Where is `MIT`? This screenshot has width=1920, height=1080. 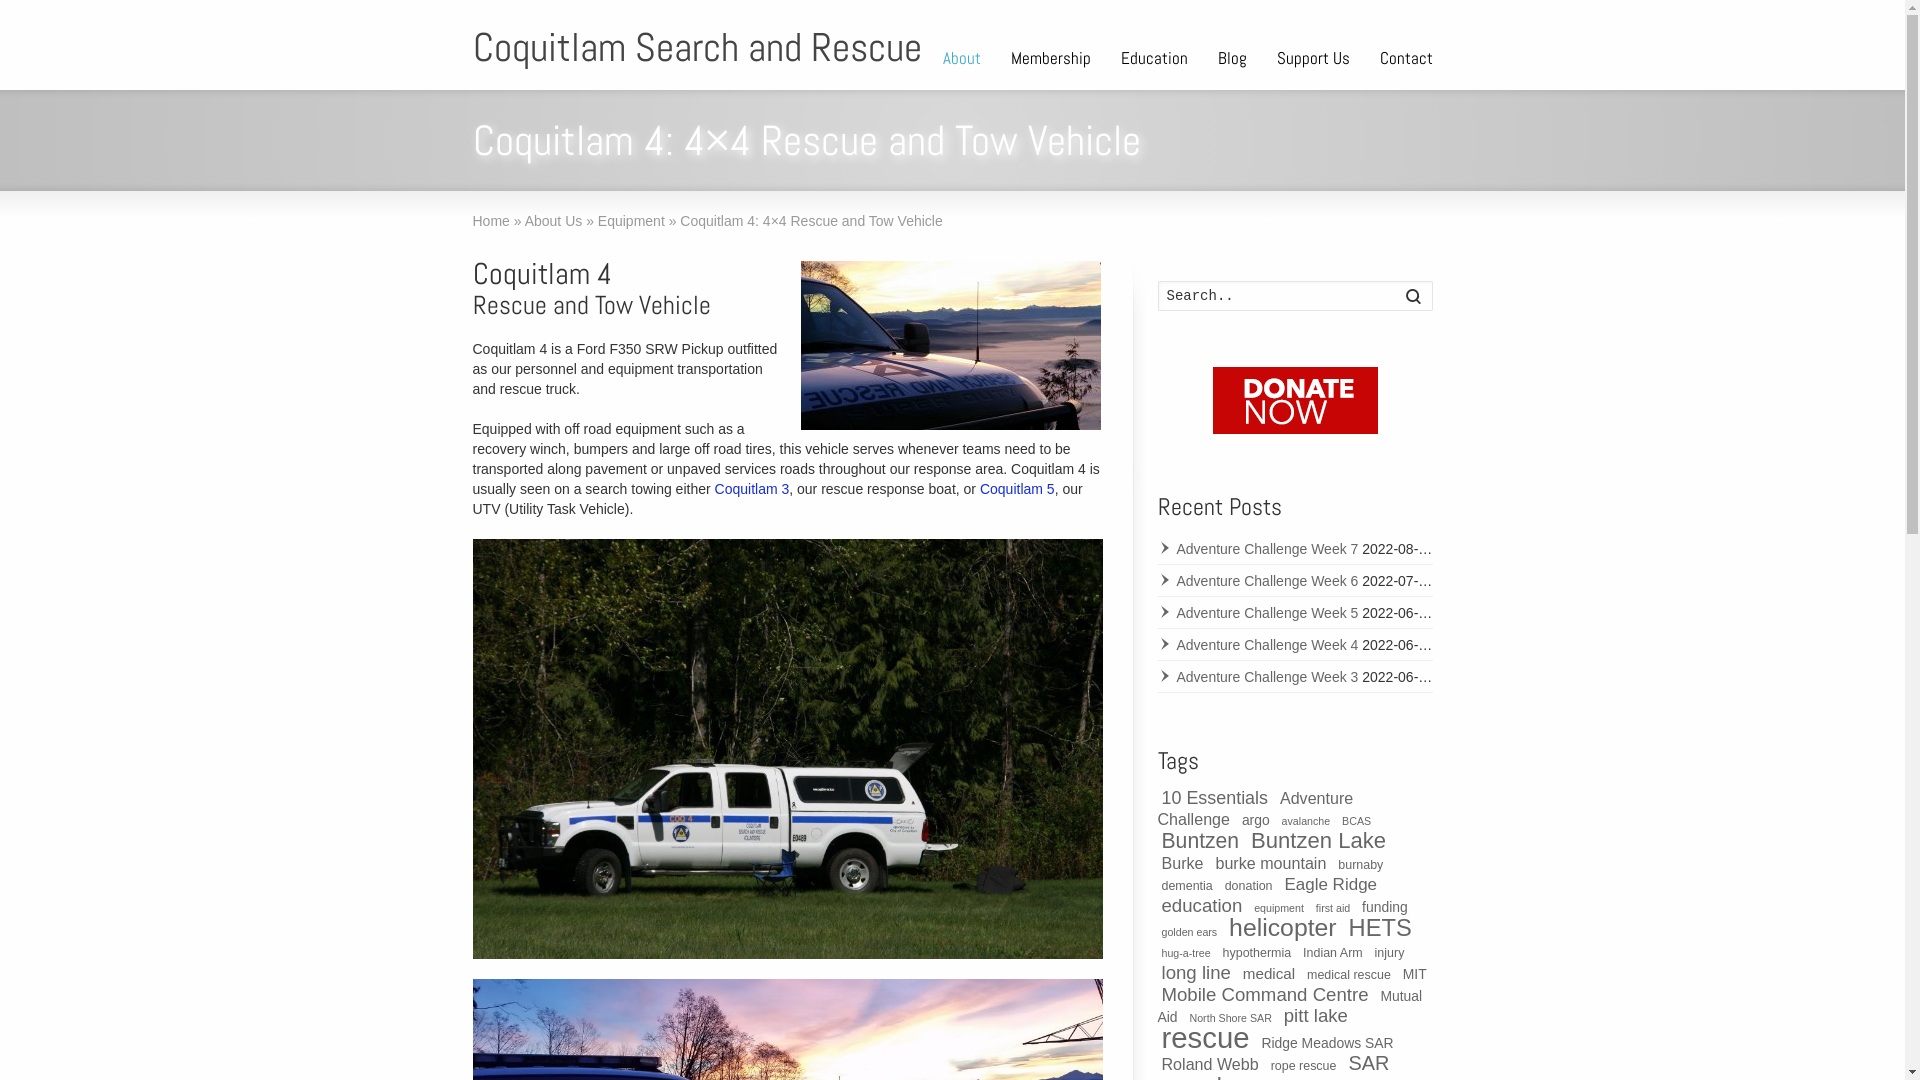 MIT is located at coordinates (1415, 974).